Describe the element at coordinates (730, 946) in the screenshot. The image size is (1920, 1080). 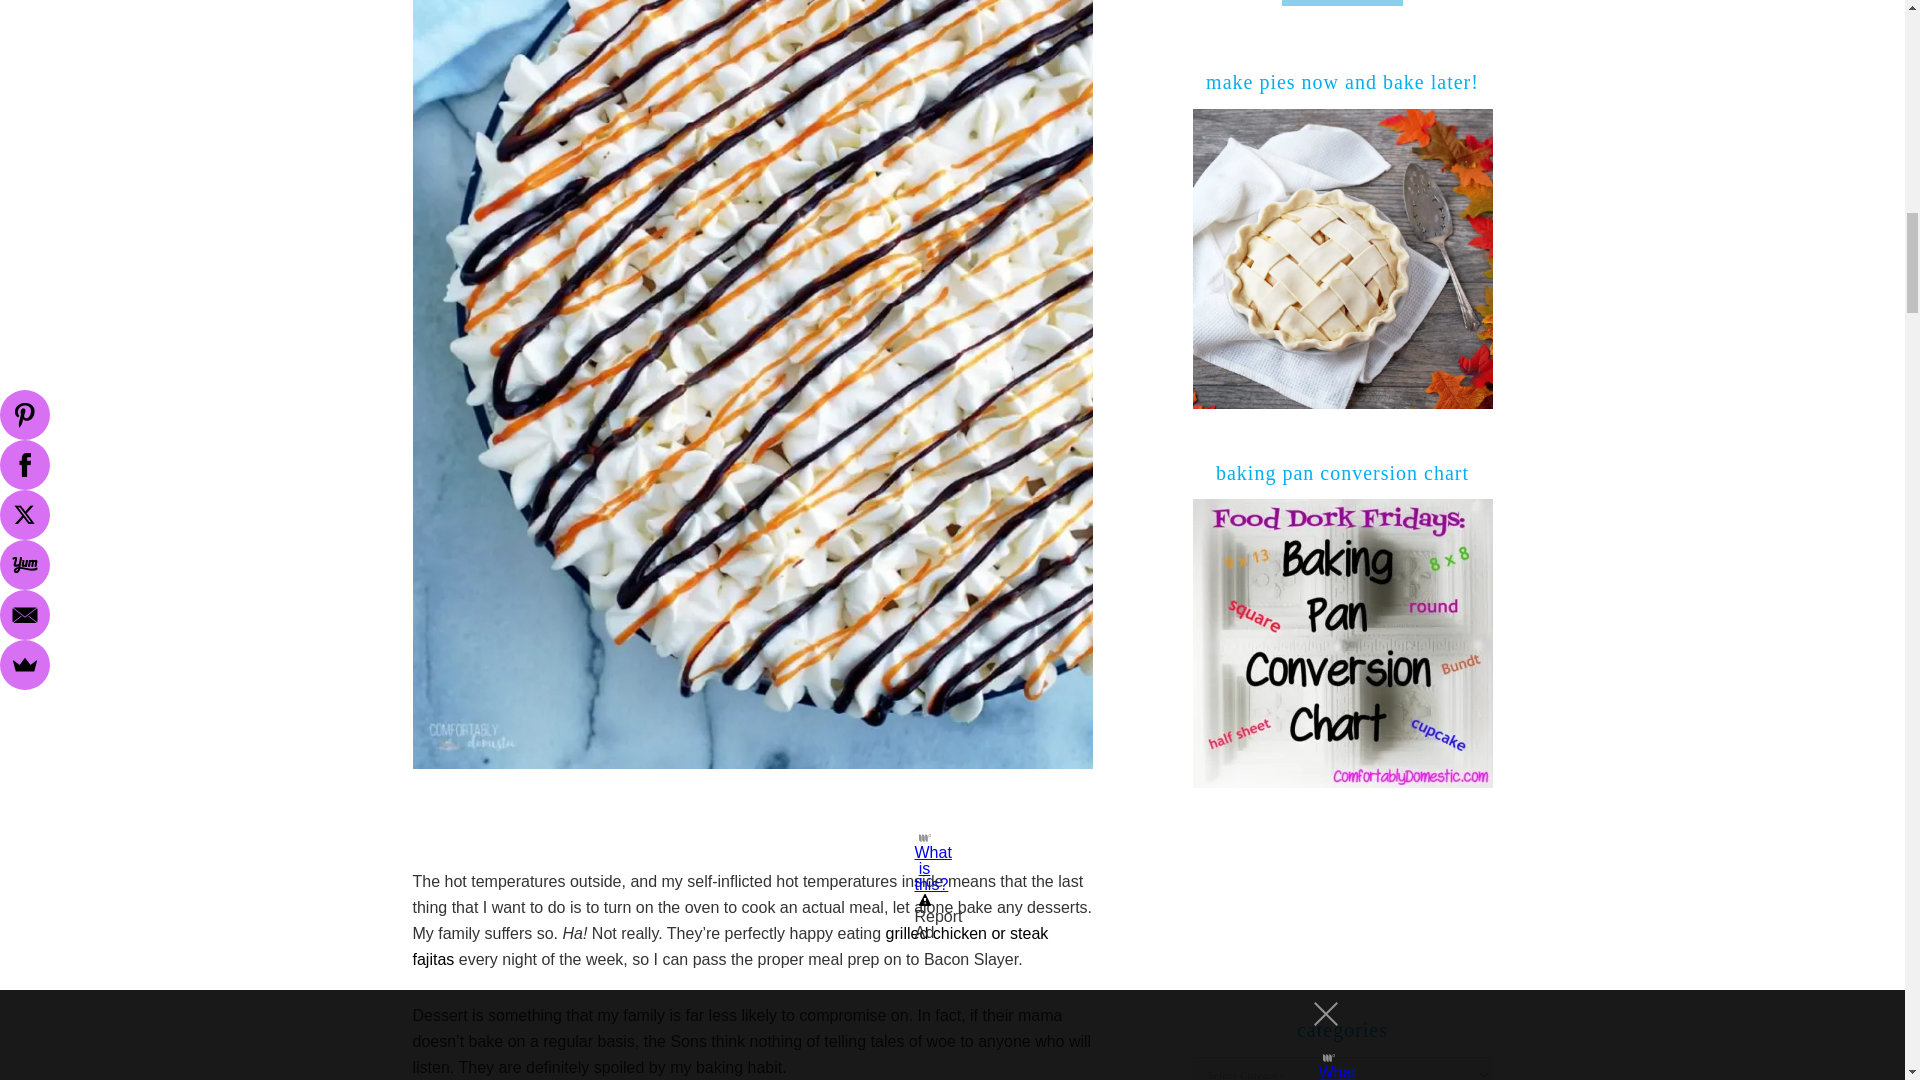
I see `grilled chicken or steak fajitas` at that location.